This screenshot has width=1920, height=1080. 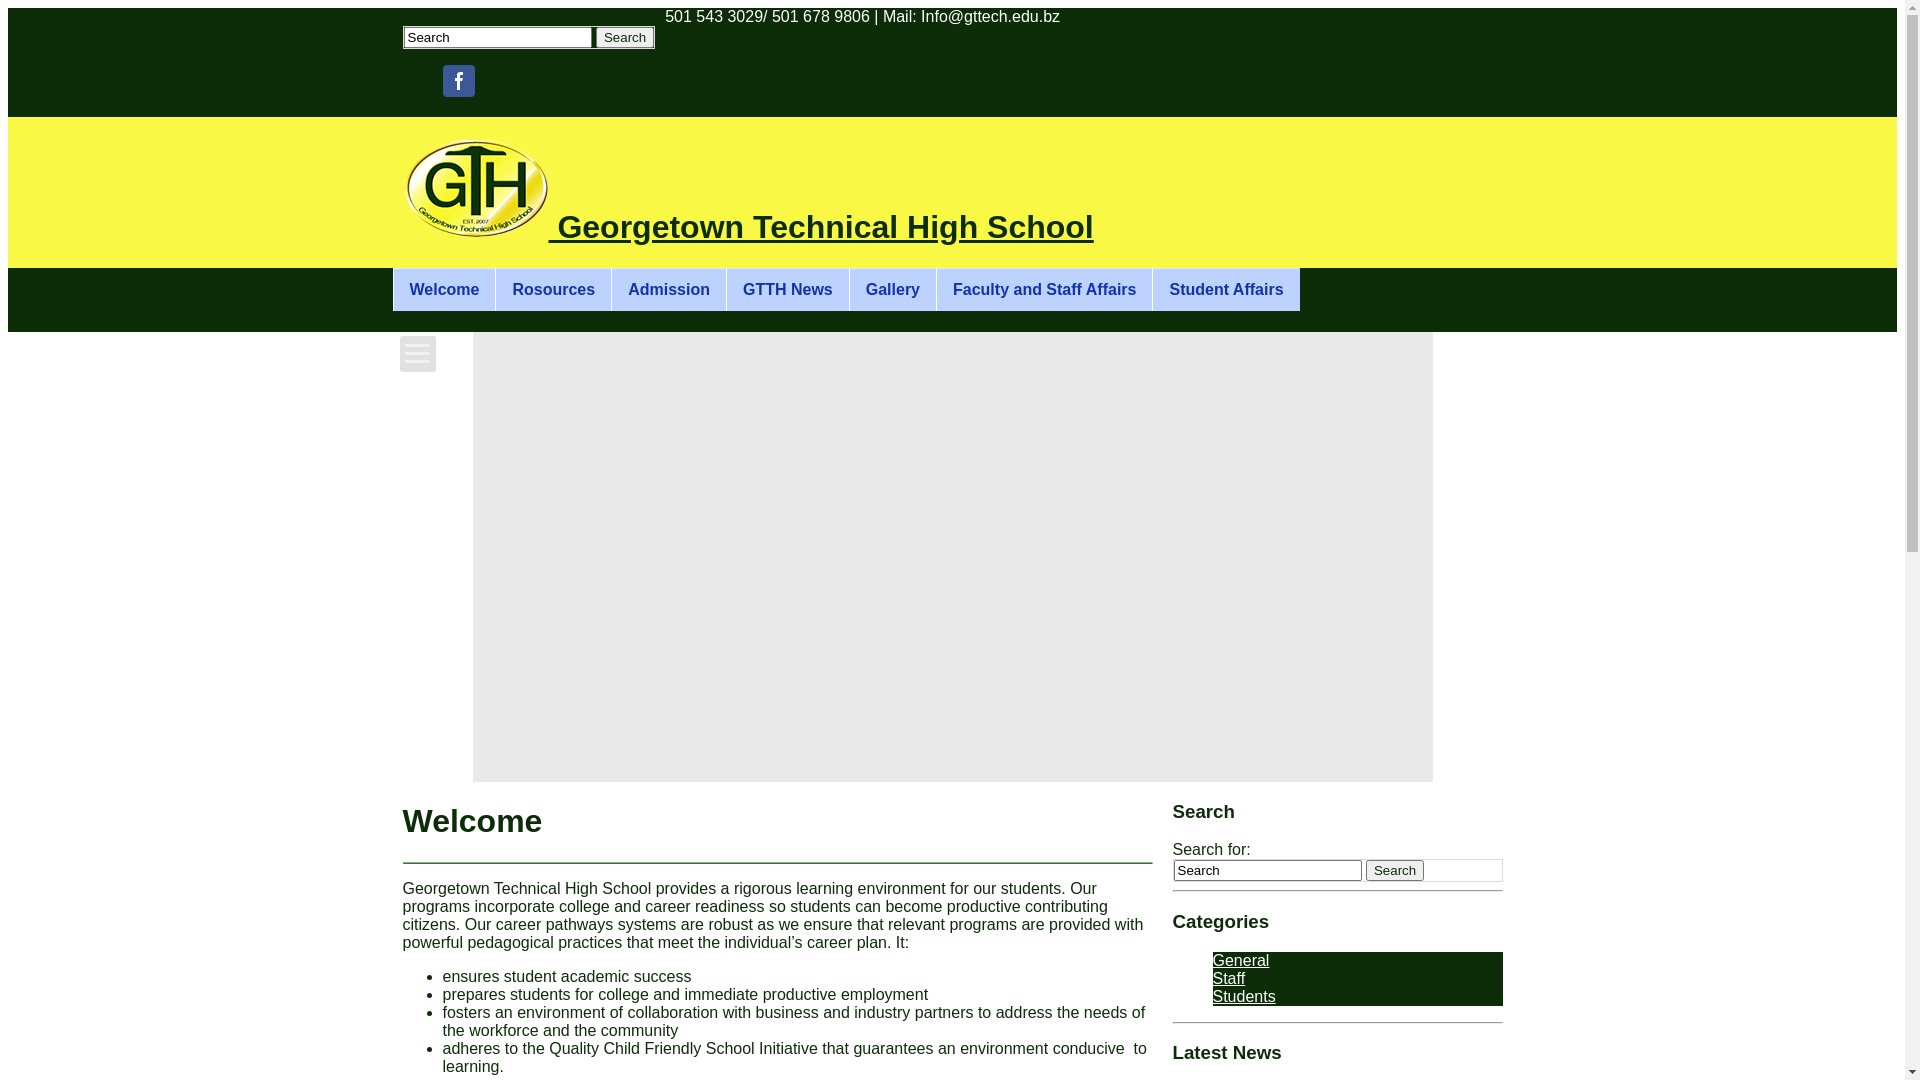 I want to click on GTTH News, so click(x=788, y=290).